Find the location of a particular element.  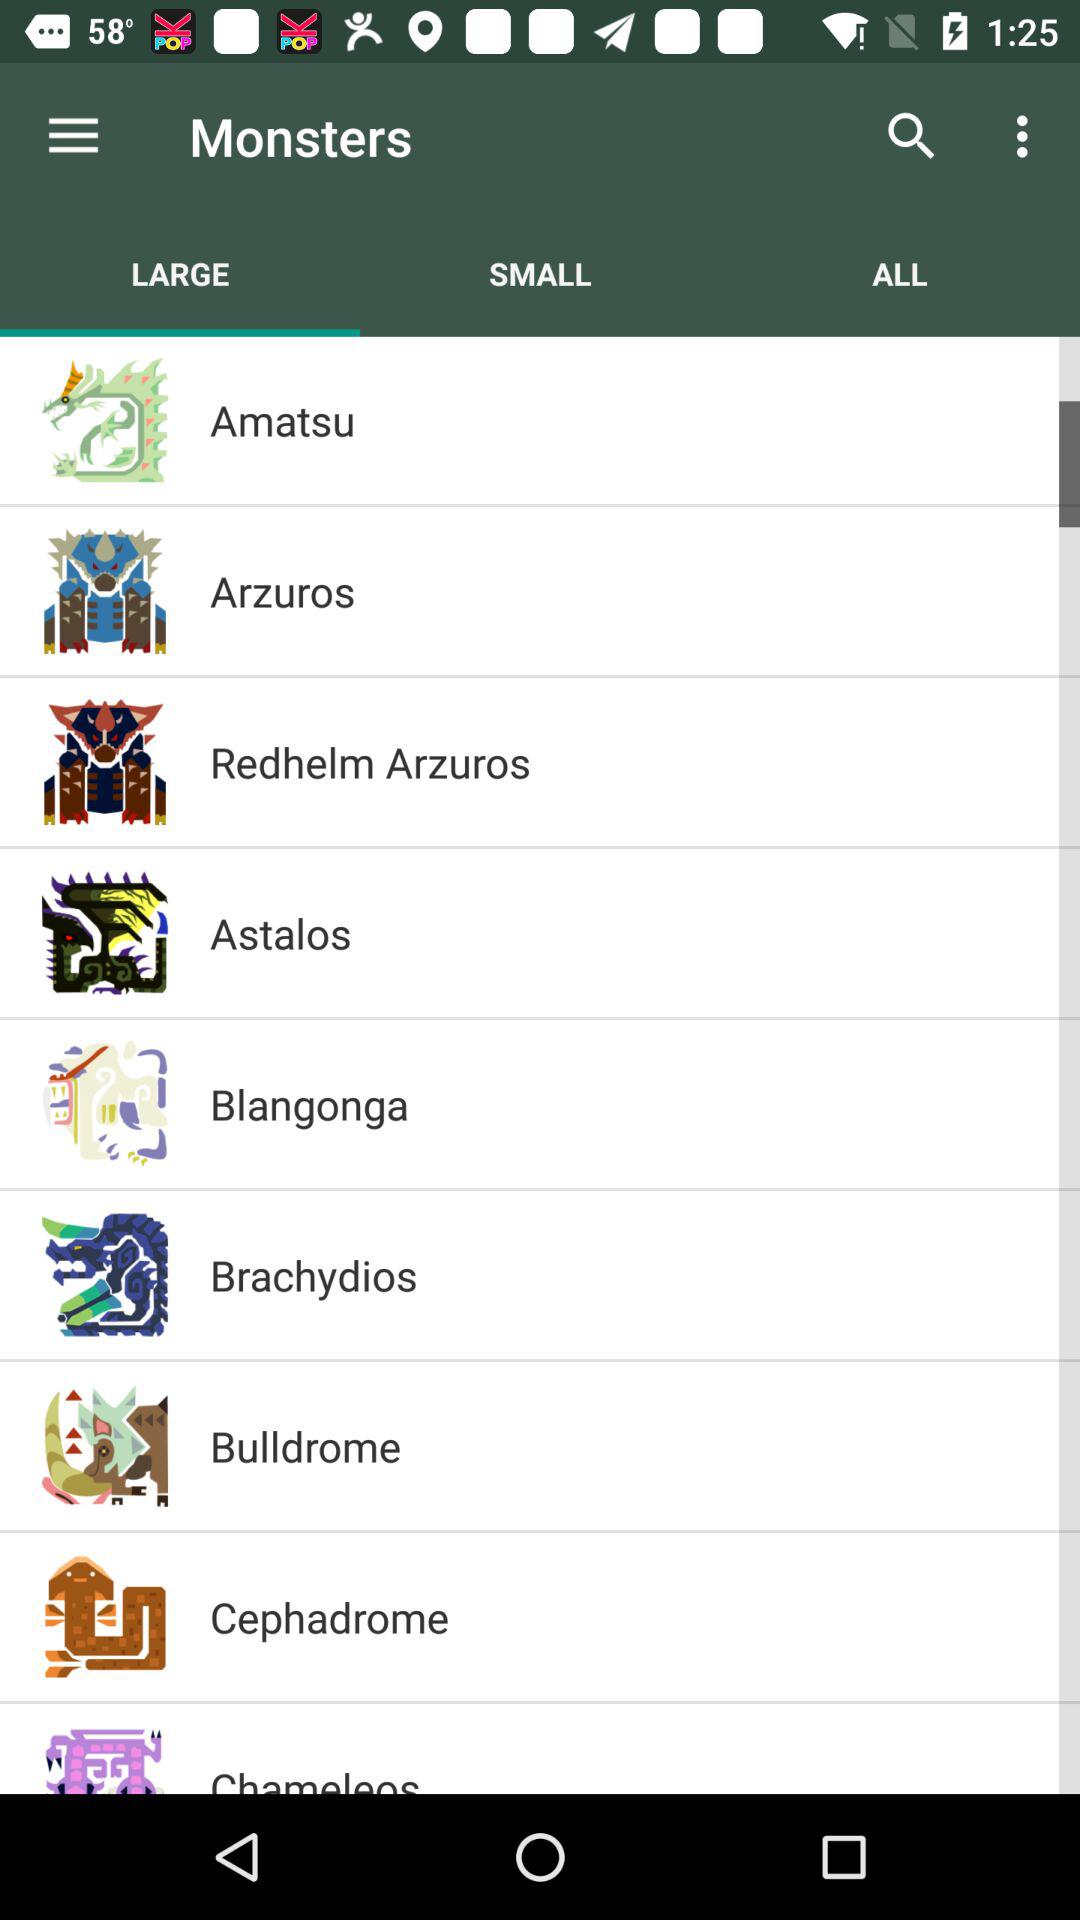

launch blangonga item is located at coordinates (624, 1104).